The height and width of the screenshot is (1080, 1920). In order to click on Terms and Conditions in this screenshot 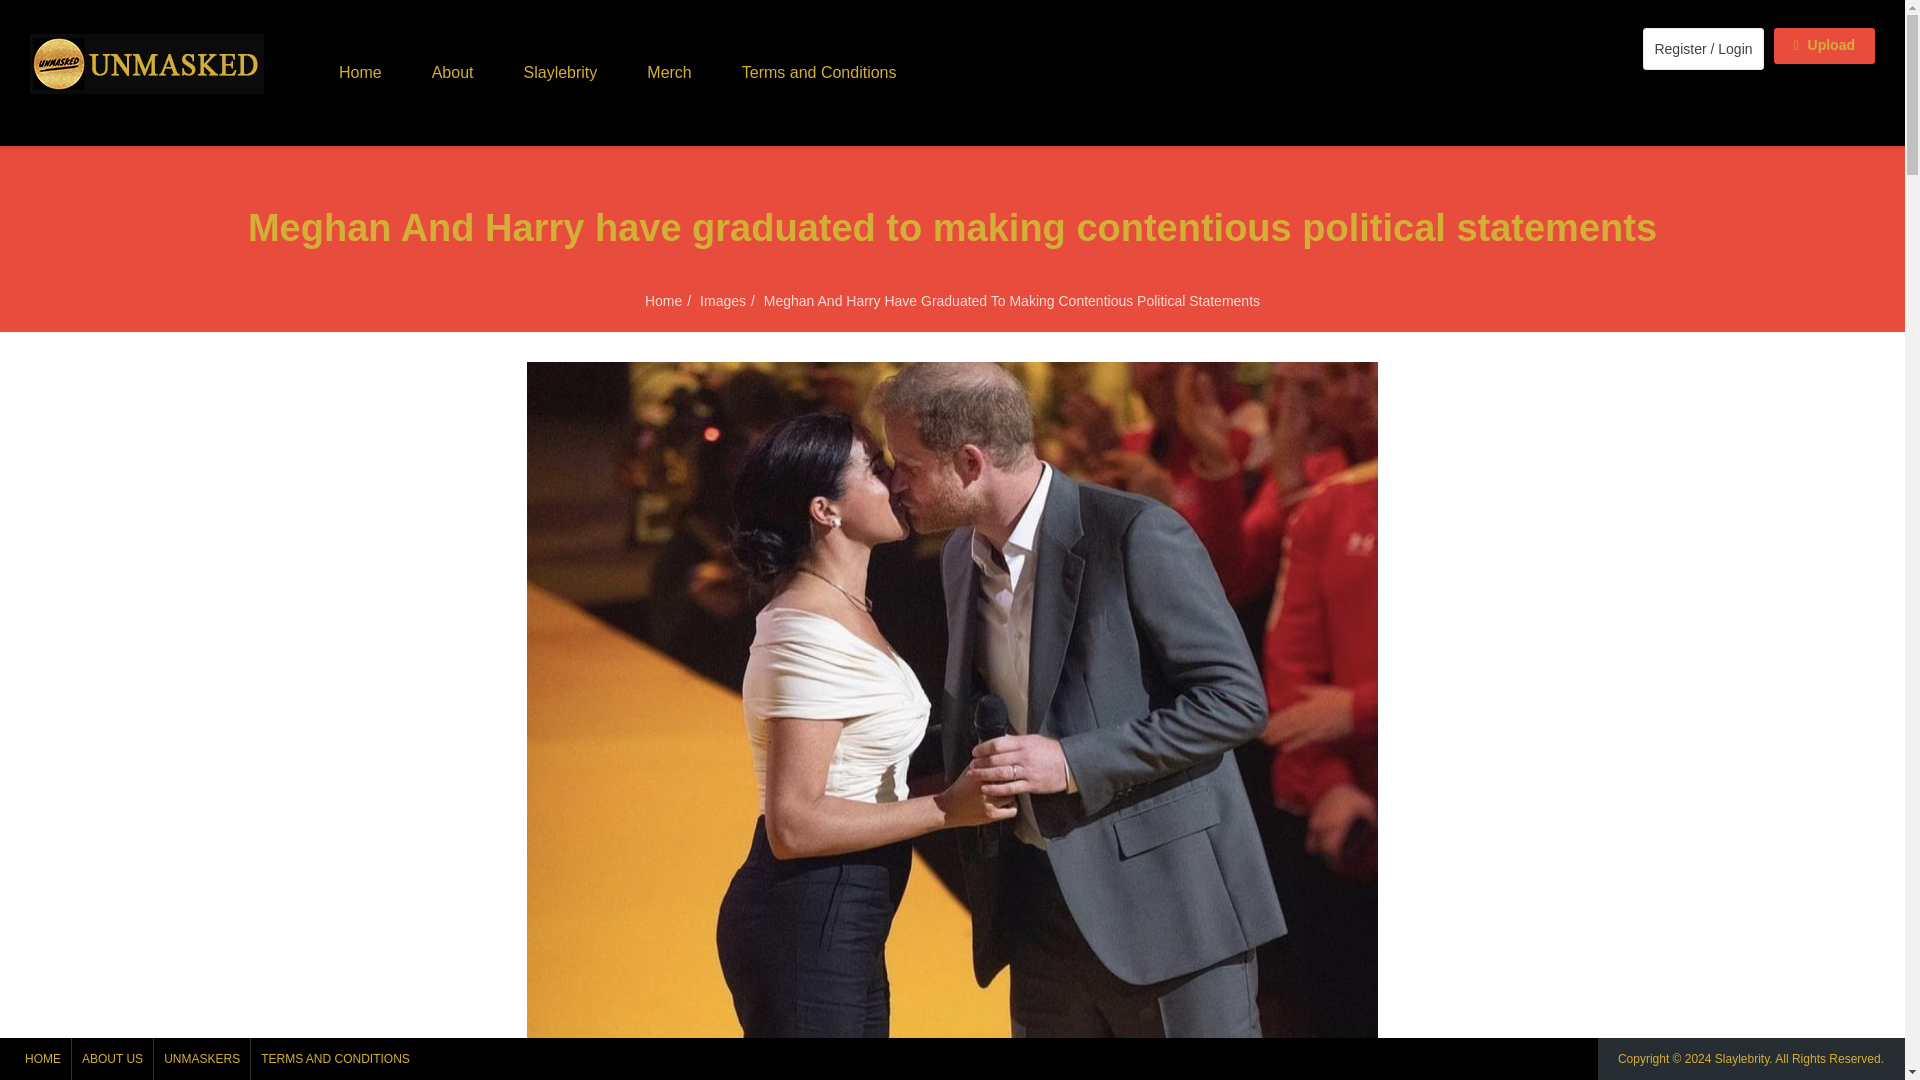, I will do `click(818, 72)`.